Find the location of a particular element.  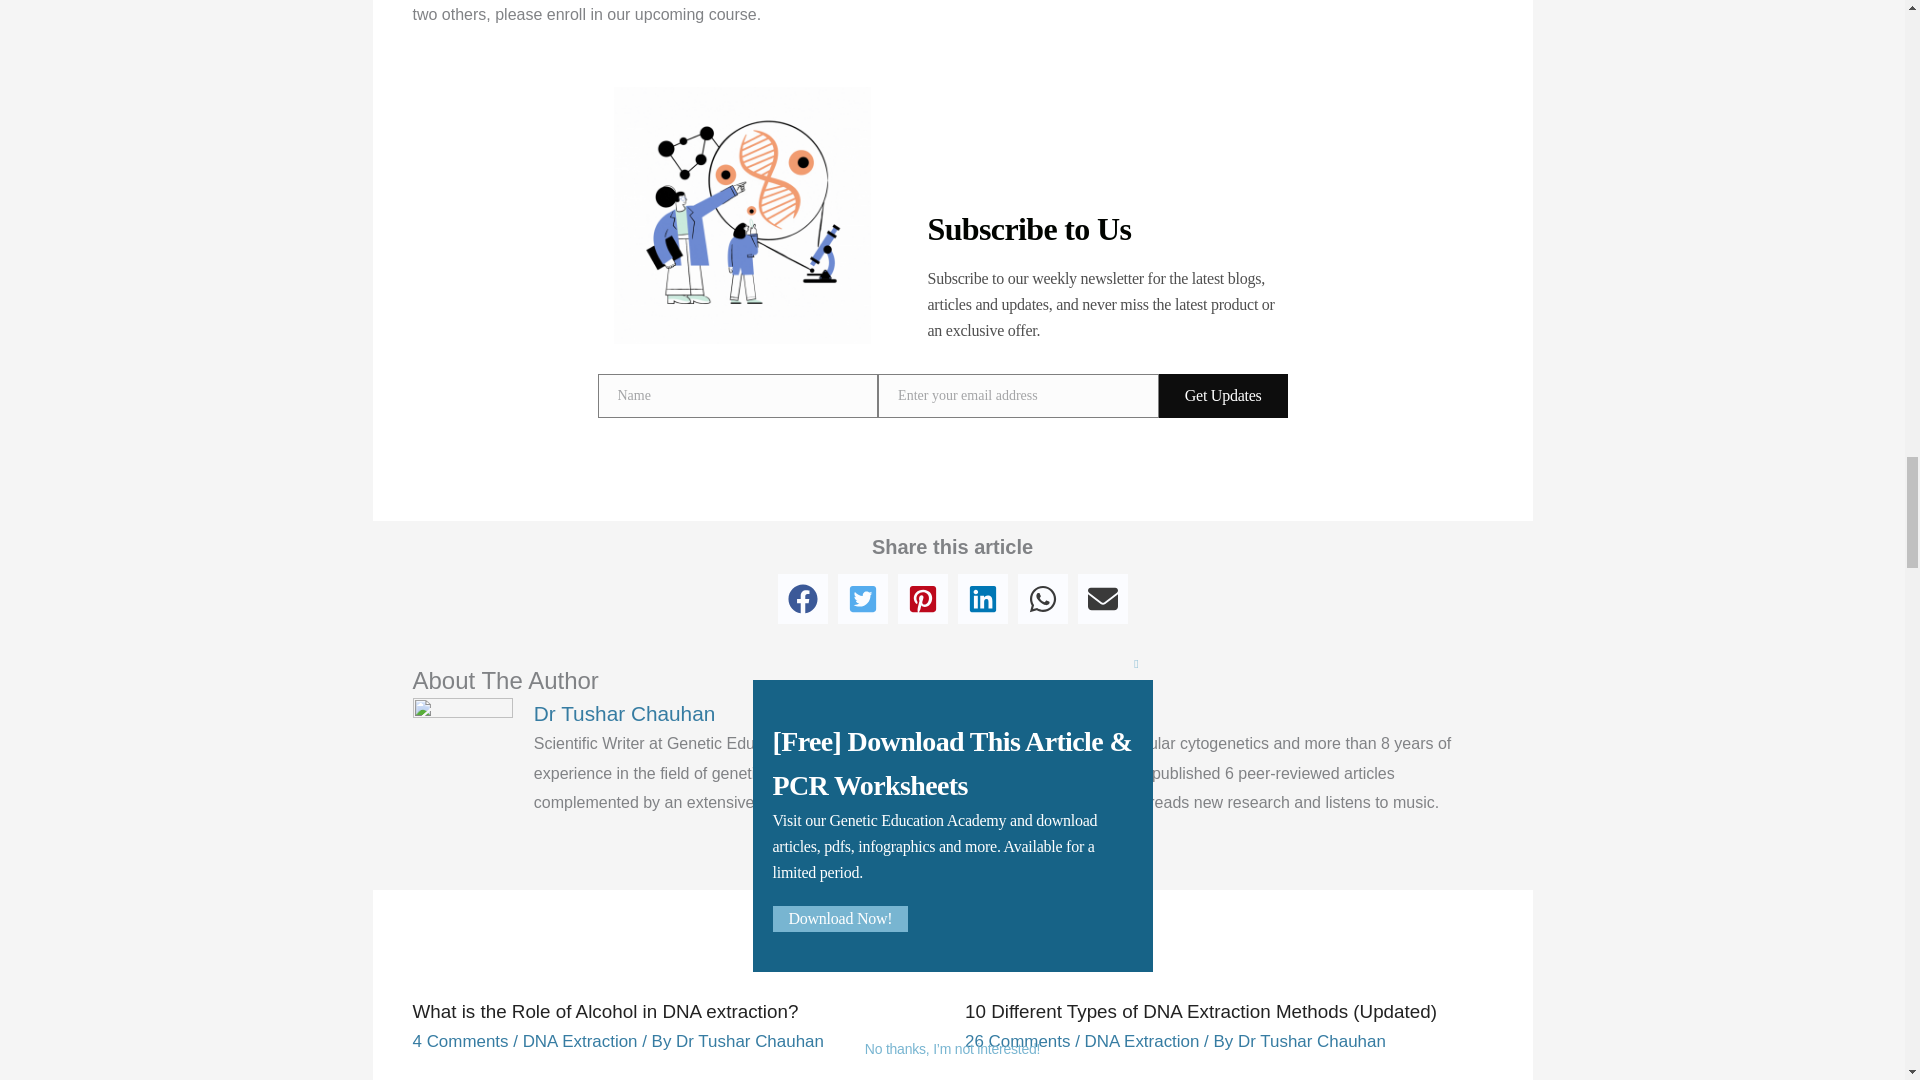

Dr Tushar Chauhan is located at coordinates (749, 1041).